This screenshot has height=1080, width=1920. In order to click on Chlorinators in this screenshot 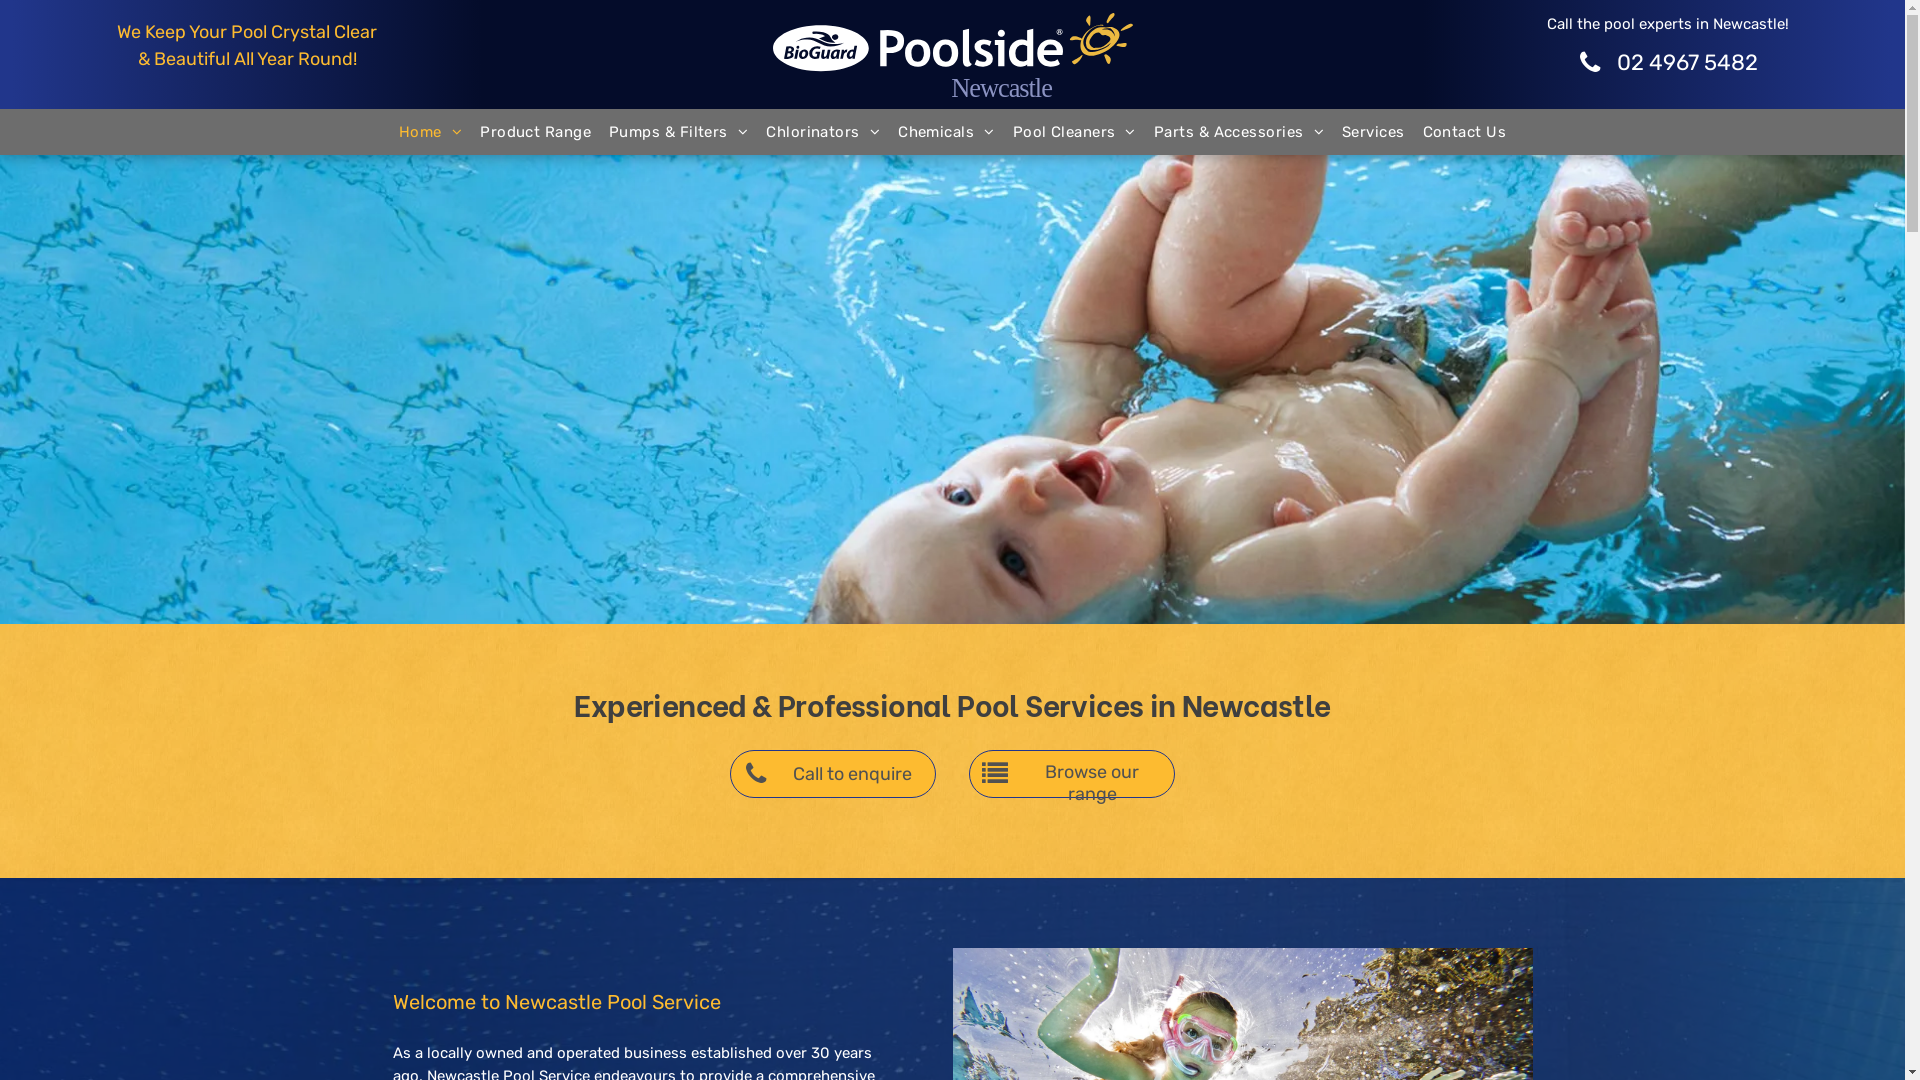, I will do `click(823, 132)`.